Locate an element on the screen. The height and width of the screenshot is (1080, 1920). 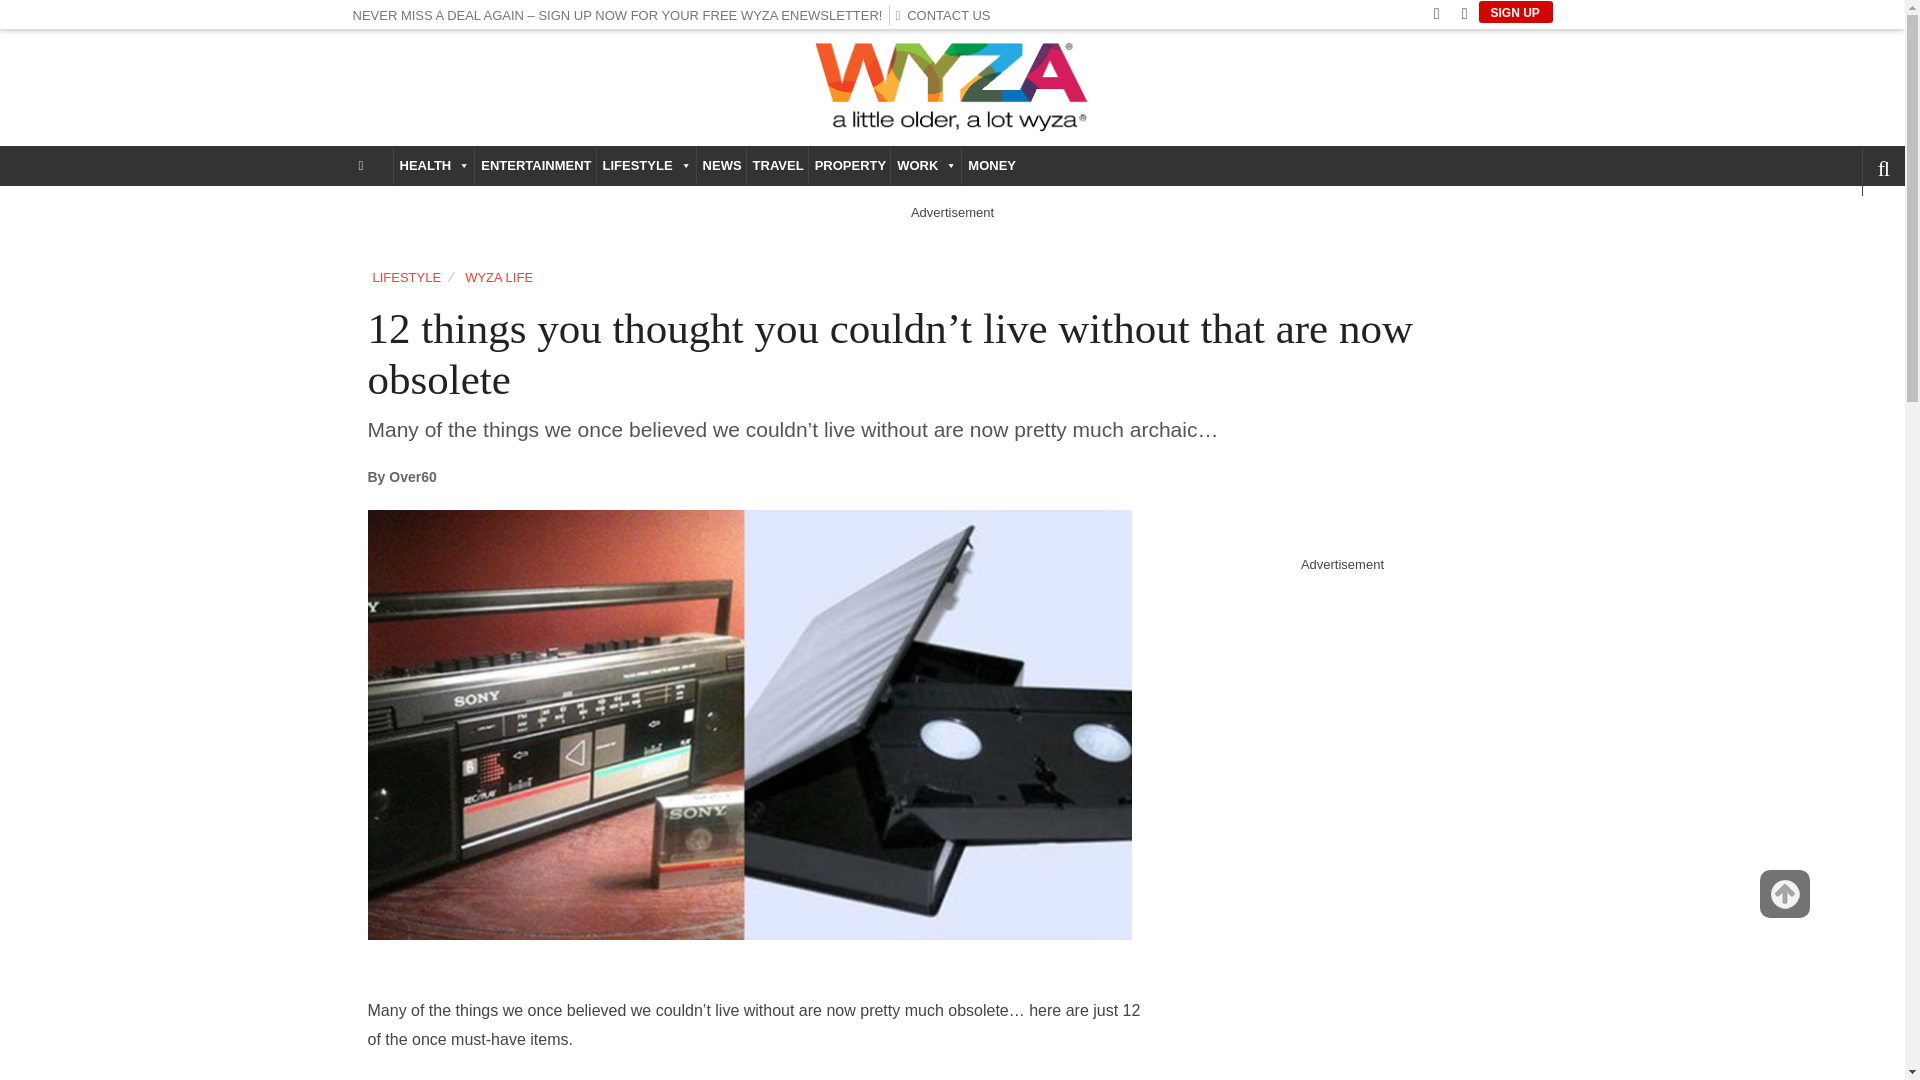
Search is located at coordinates (1850, 225).